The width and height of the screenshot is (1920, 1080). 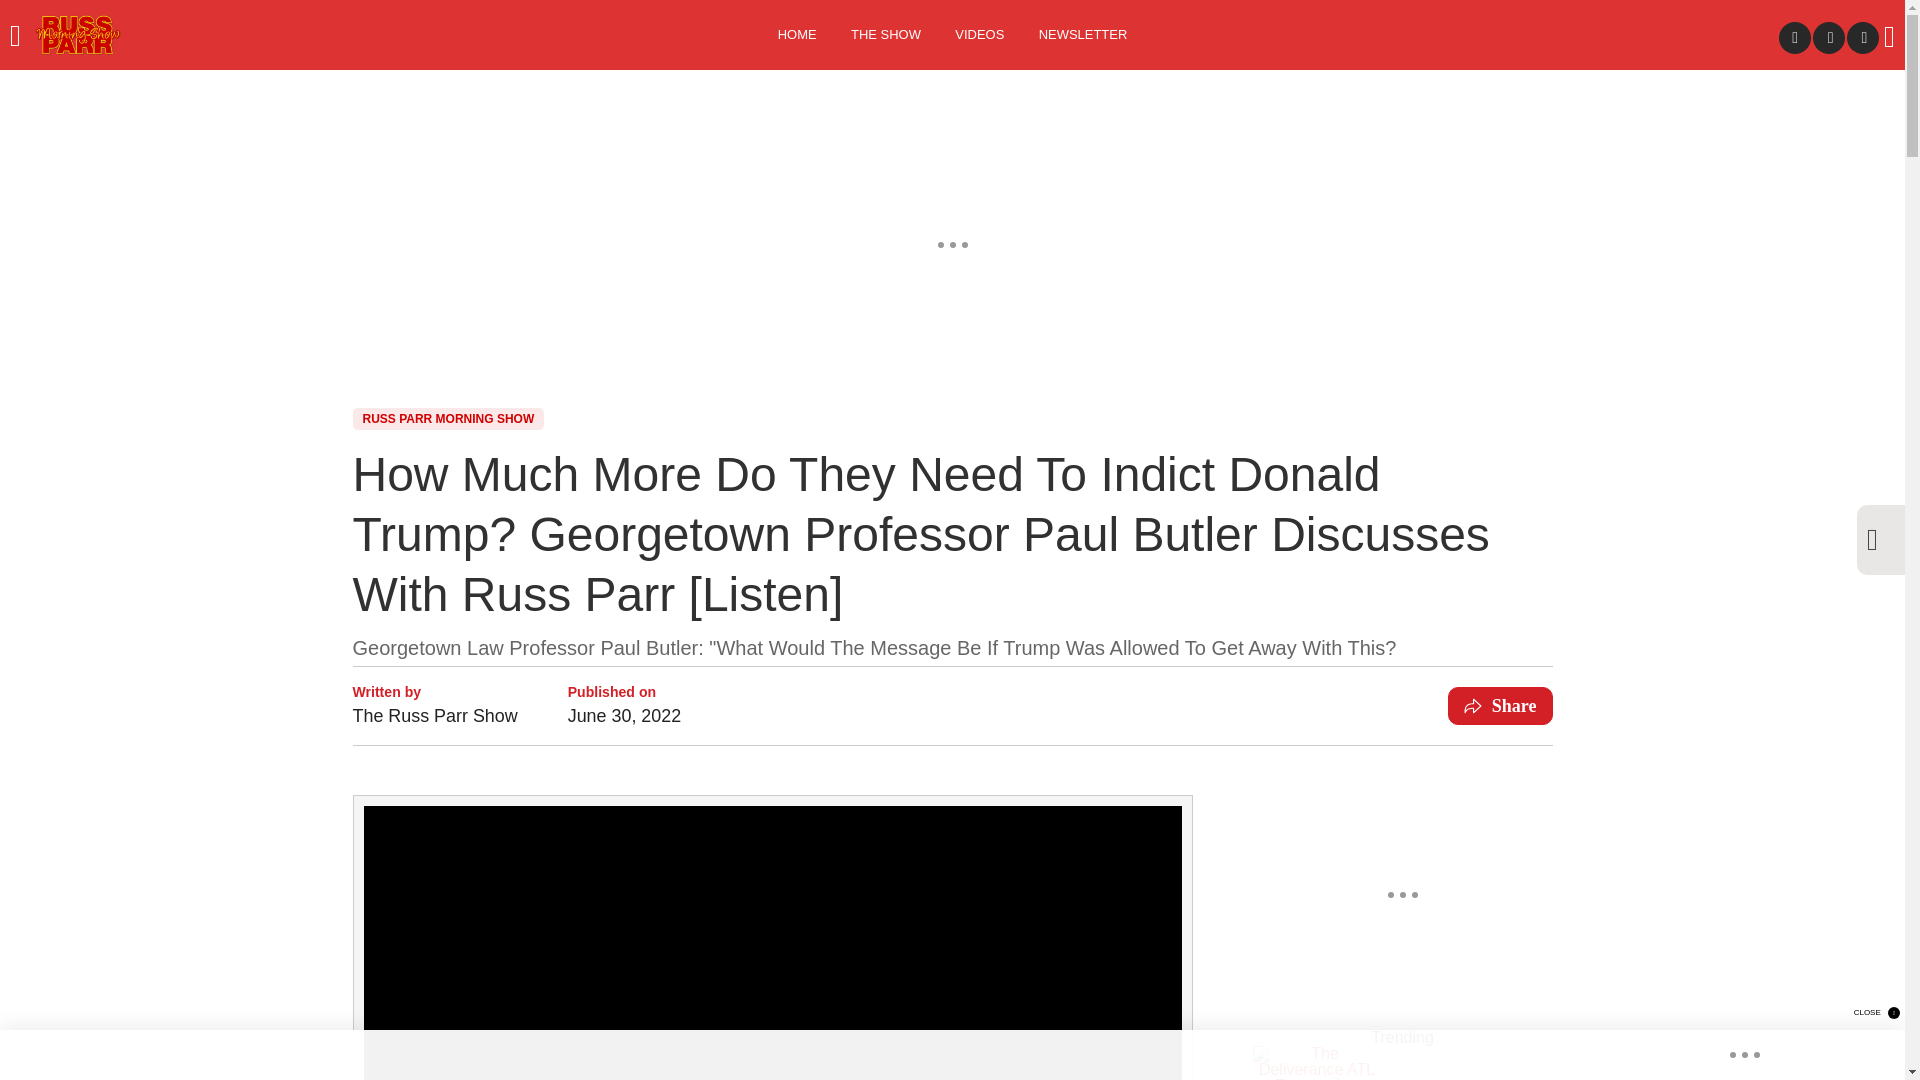 What do you see at coordinates (886, 35) in the screenshot?
I see `THE SHOW` at bounding box center [886, 35].